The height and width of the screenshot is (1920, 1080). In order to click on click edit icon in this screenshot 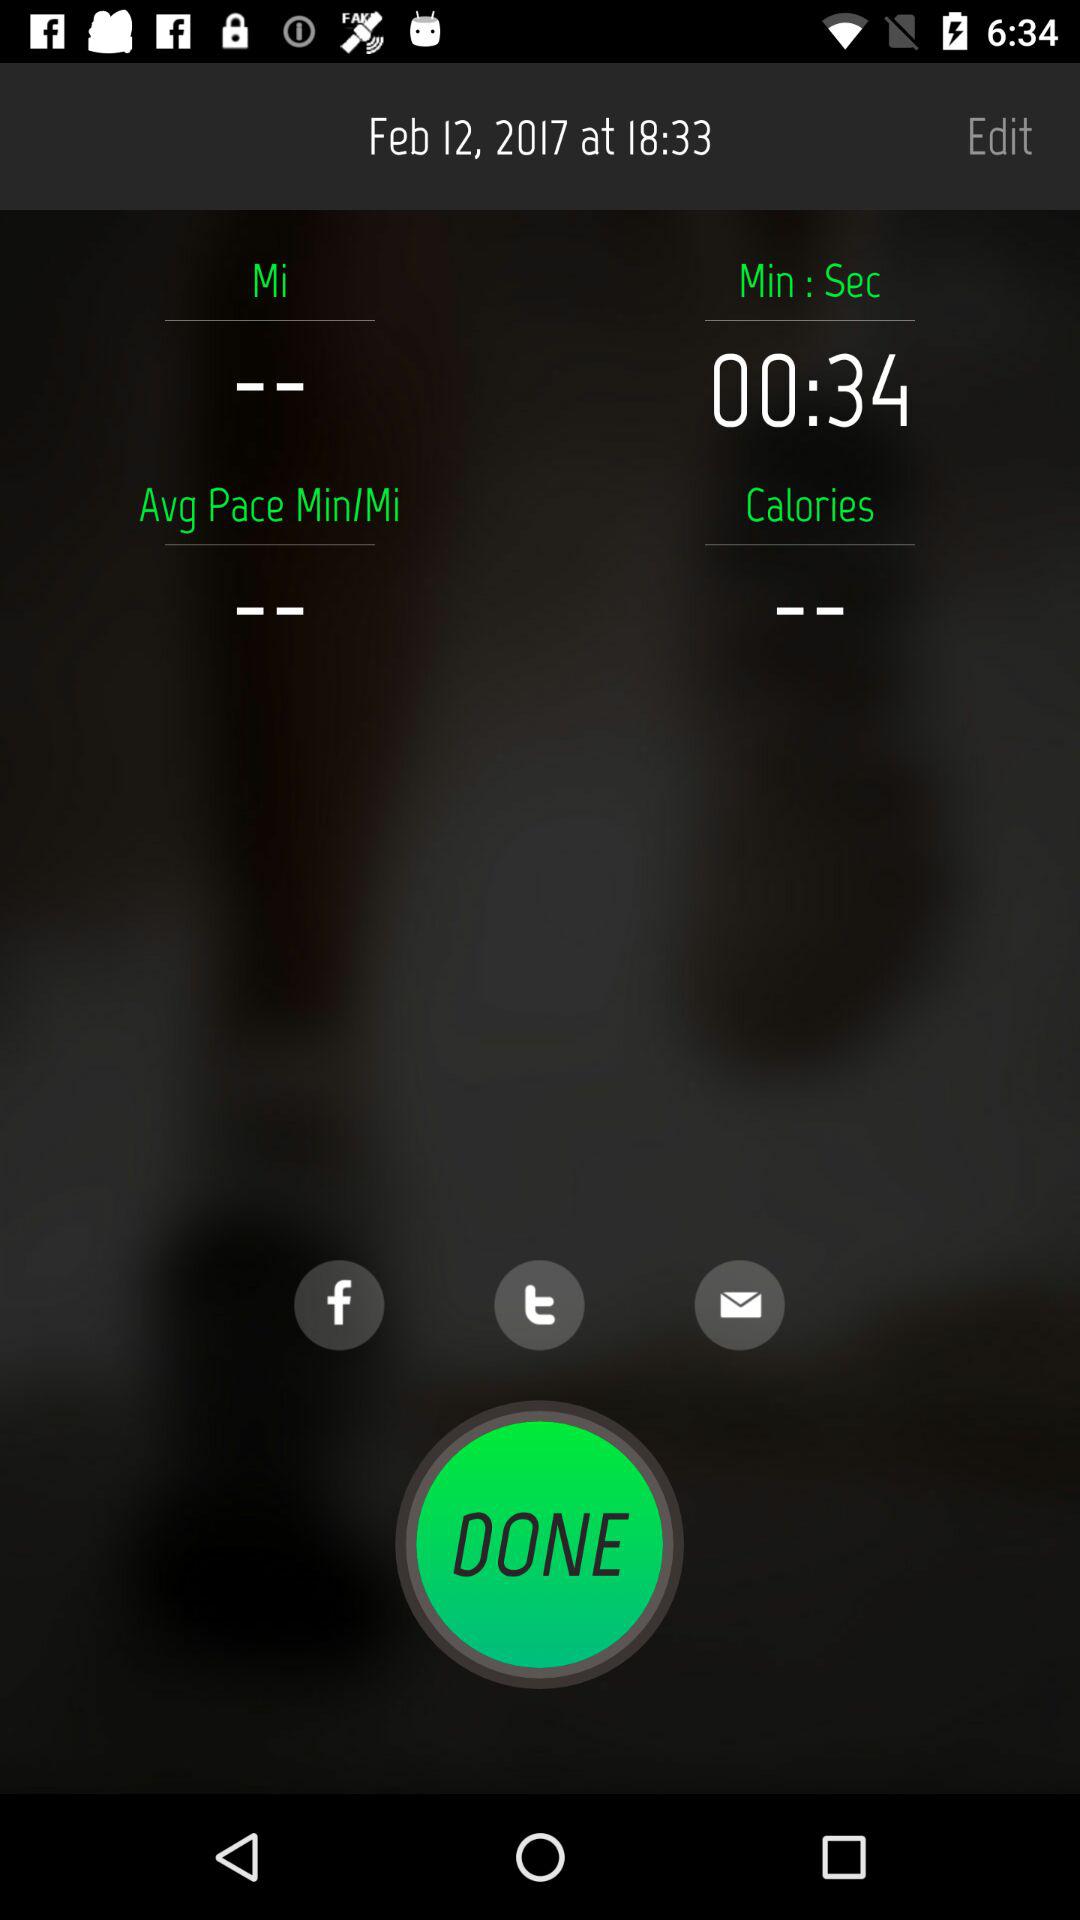, I will do `click(999, 136)`.